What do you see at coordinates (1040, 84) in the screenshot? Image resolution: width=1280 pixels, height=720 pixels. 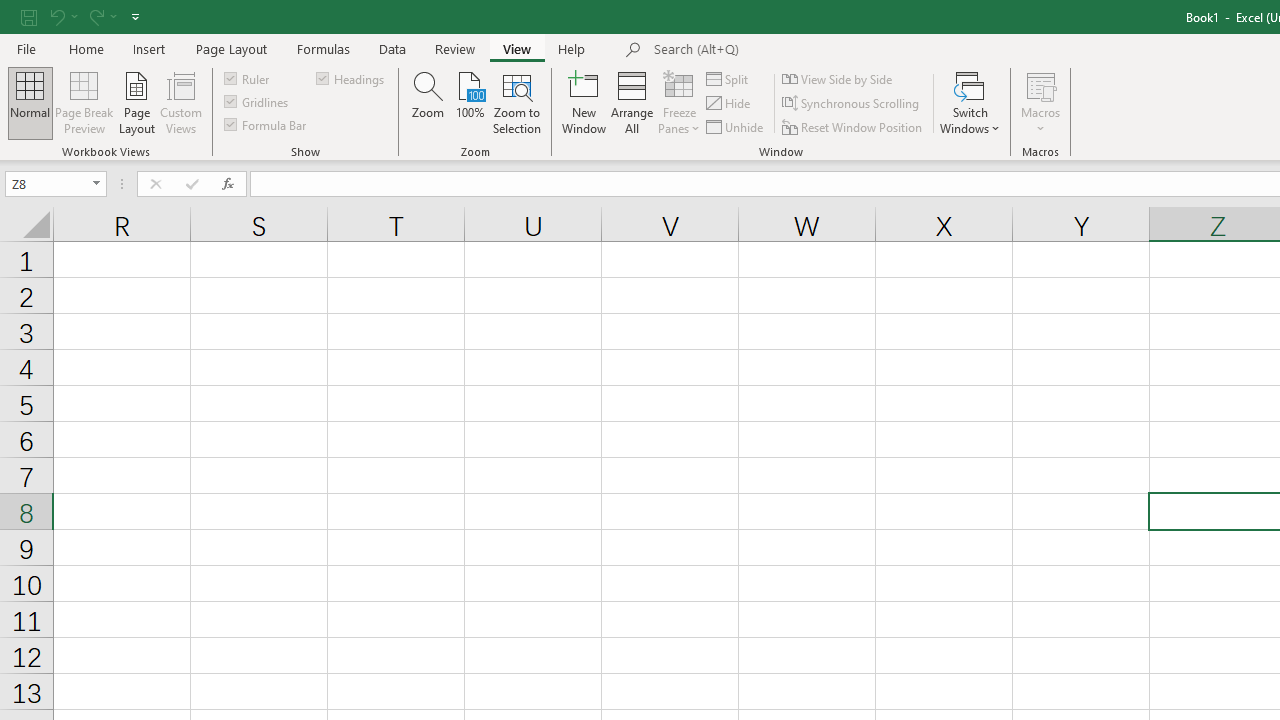 I see `View Macros` at bounding box center [1040, 84].